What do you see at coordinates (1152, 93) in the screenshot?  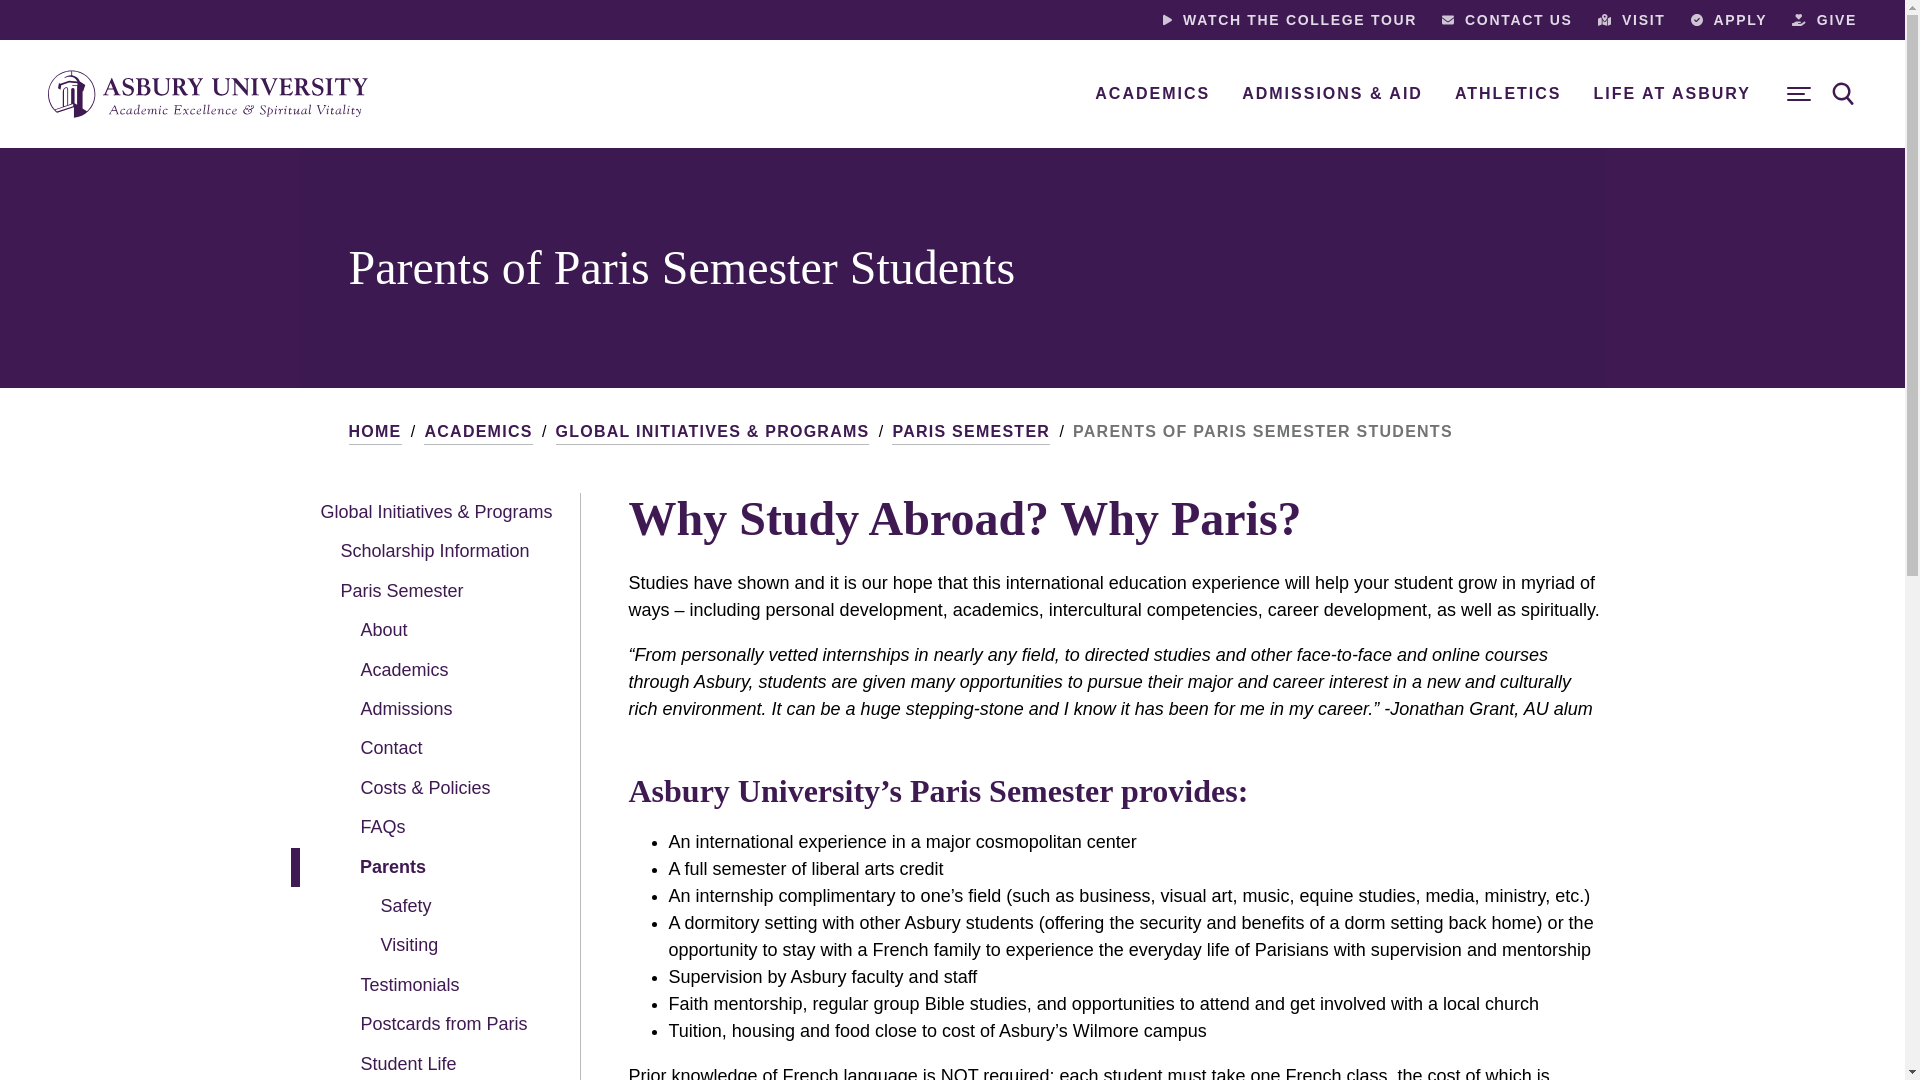 I see `ACADEMICS` at bounding box center [1152, 93].